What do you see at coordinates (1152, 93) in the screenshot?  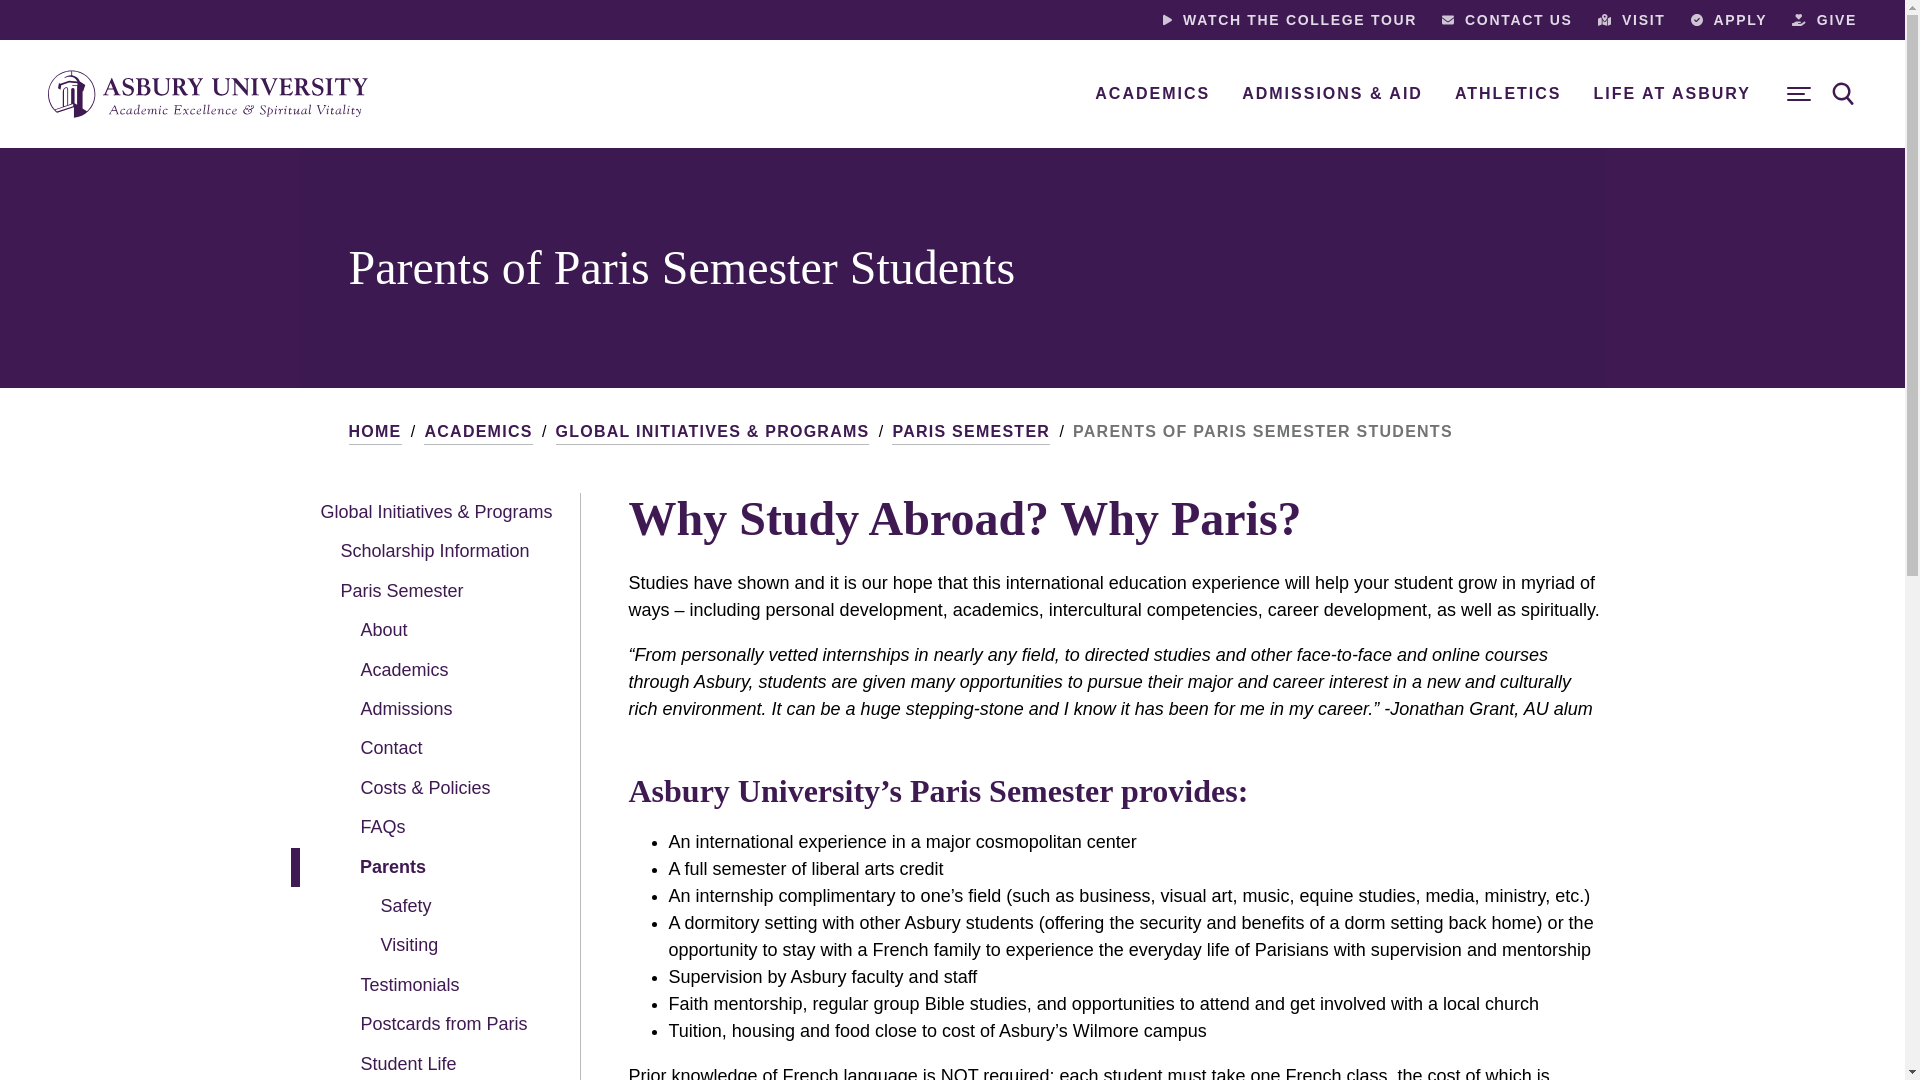 I see `ACADEMICS` at bounding box center [1152, 93].